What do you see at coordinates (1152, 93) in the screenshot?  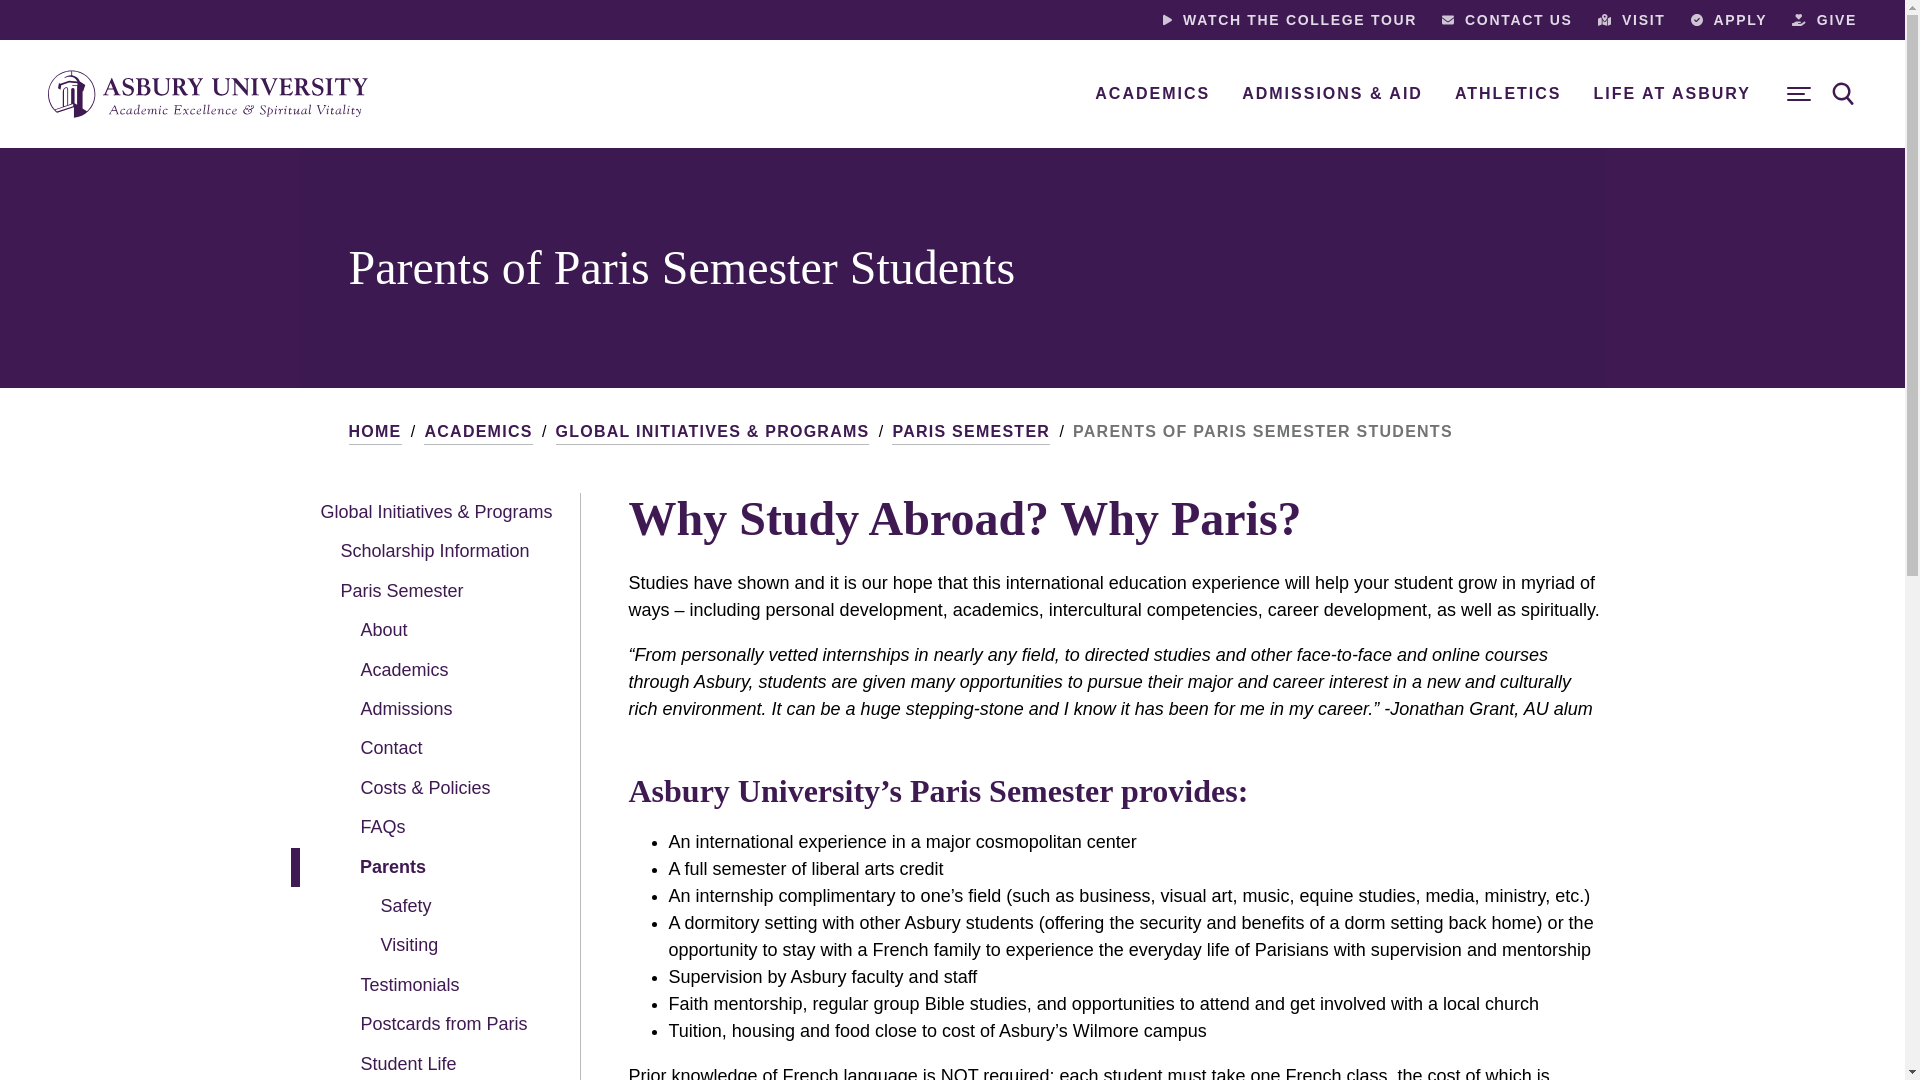 I see `ACADEMICS` at bounding box center [1152, 93].